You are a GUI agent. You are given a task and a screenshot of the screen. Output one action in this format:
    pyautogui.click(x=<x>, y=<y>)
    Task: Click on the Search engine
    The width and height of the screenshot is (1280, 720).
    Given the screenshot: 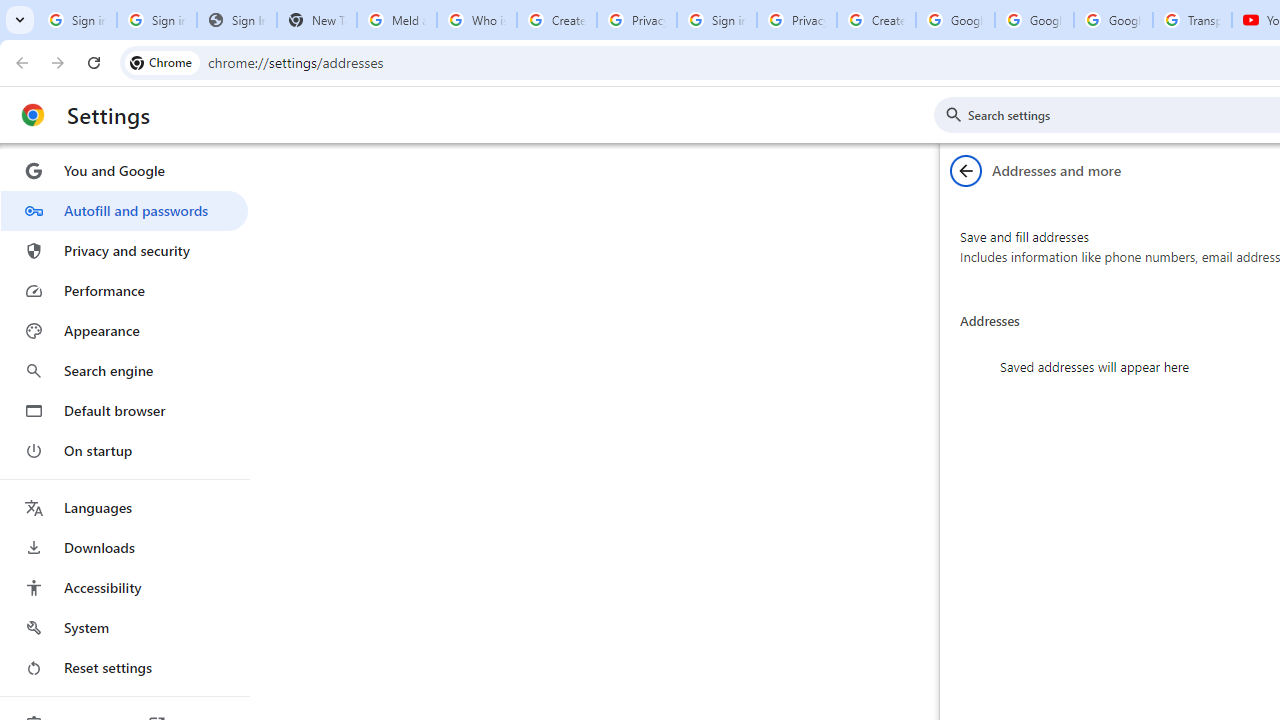 What is the action you would take?
    pyautogui.click(x=124, y=370)
    